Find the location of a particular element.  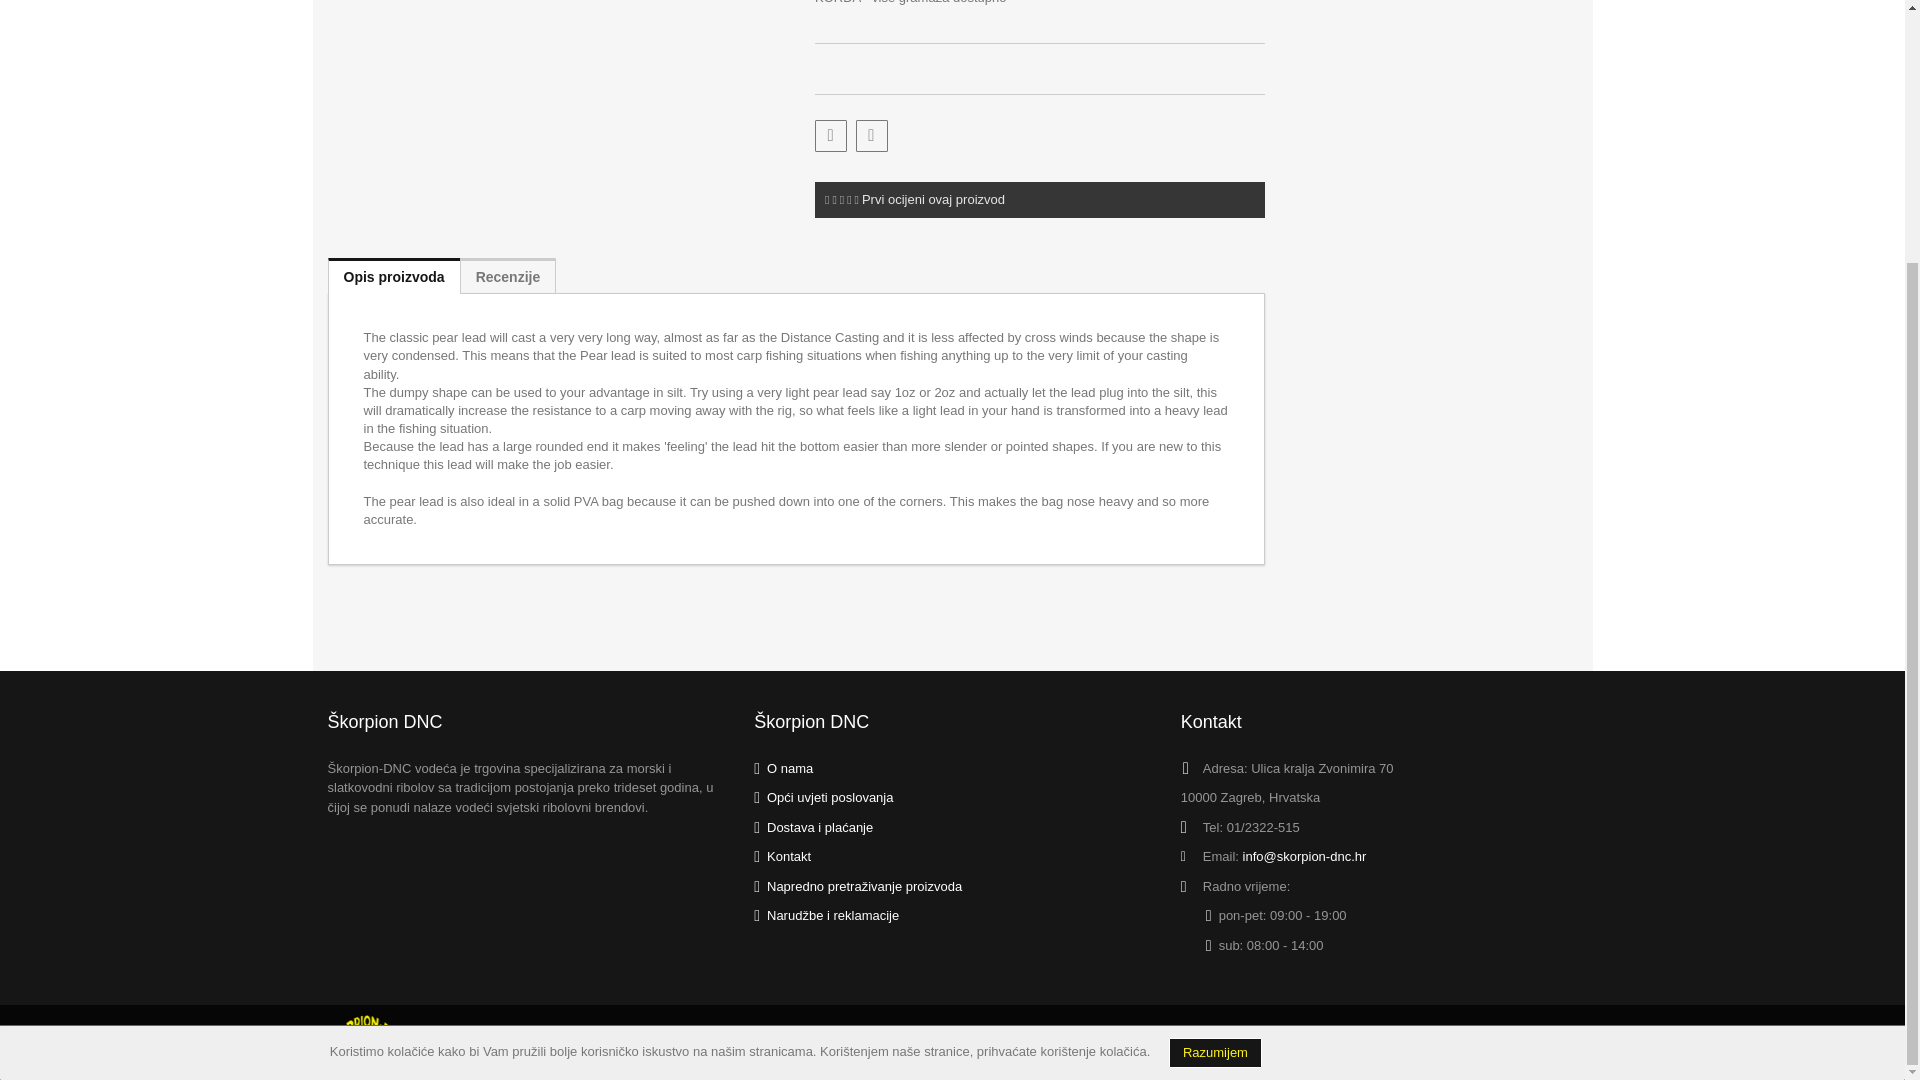

Dodaj za usporedbu is located at coordinates (872, 136).